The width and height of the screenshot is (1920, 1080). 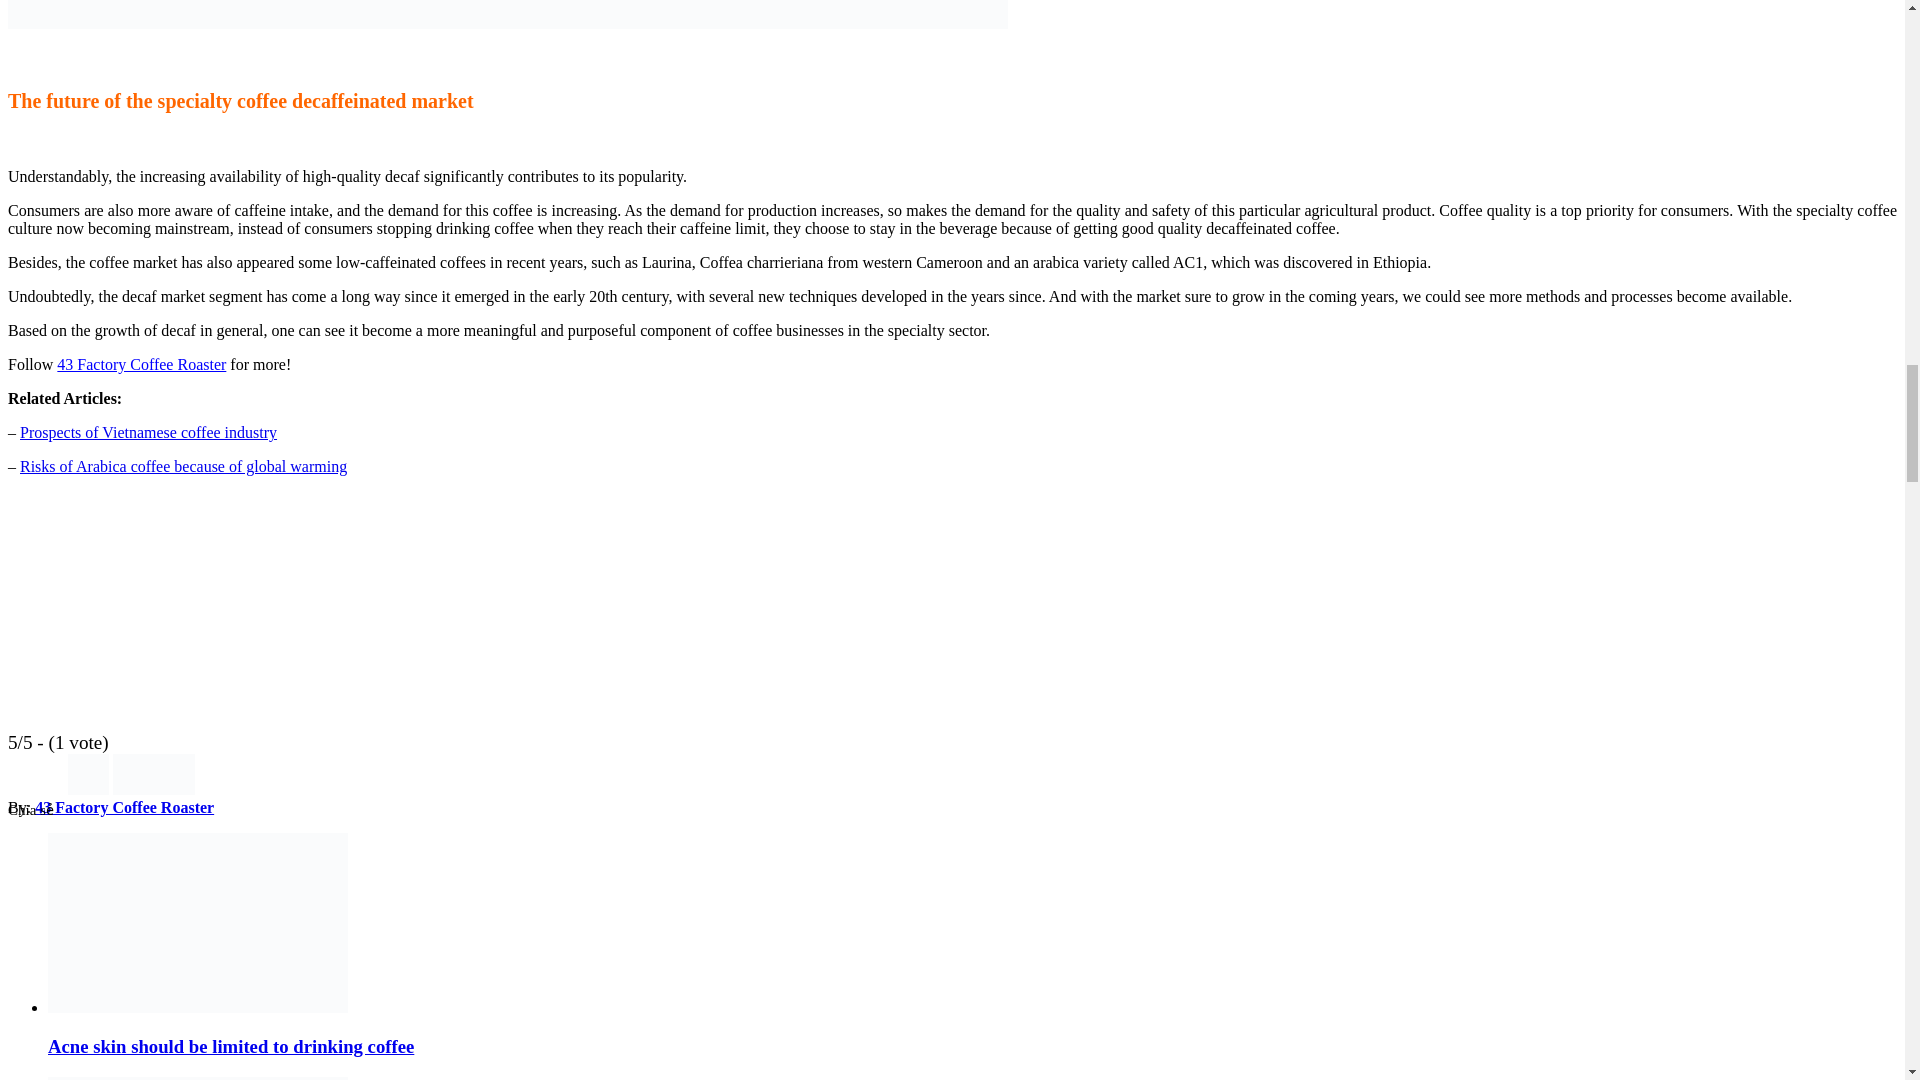 What do you see at coordinates (142, 364) in the screenshot?
I see `43 Factory Coffee Roaster` at bounding box center [142, 364].